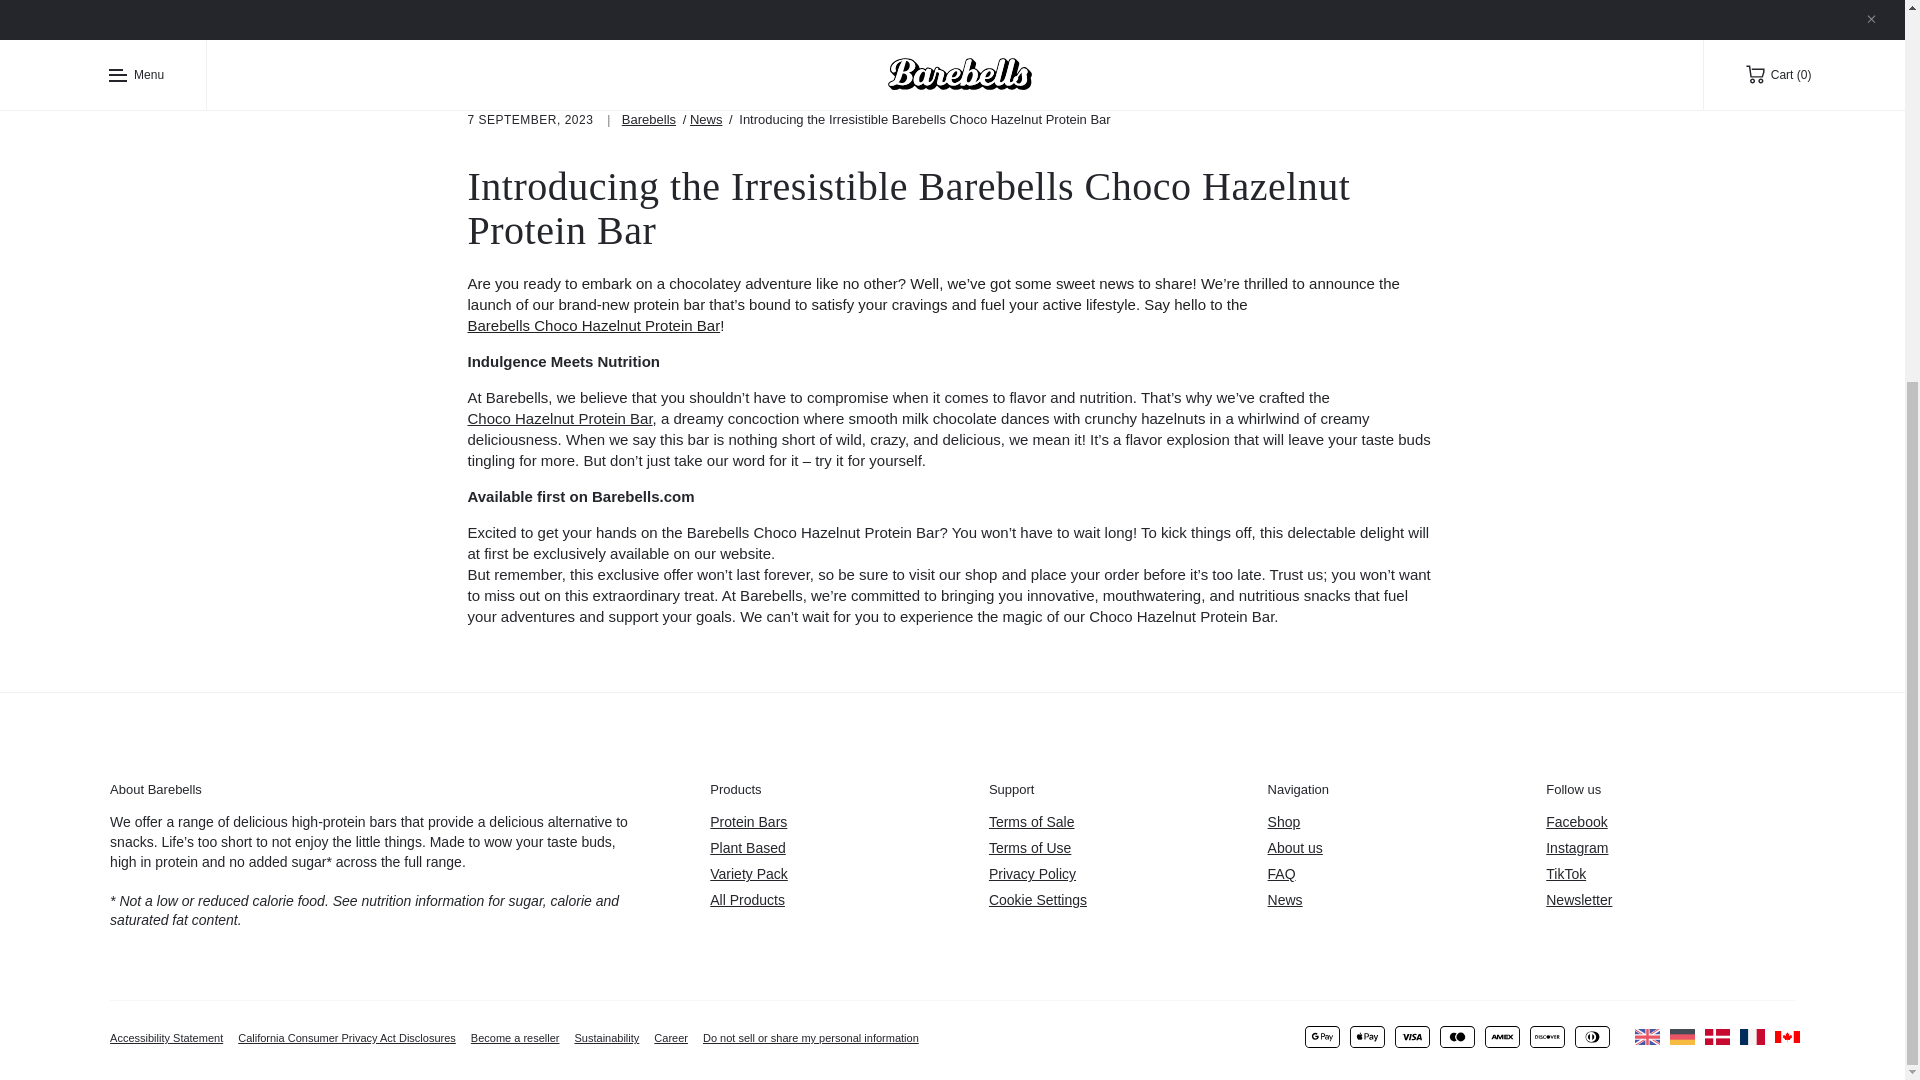 This screenshot has width=1920, height=1080. What do you see at coordinates (1670, 822) in the screenshot?
I see `Facebook` at bounding box center [1670, 822].